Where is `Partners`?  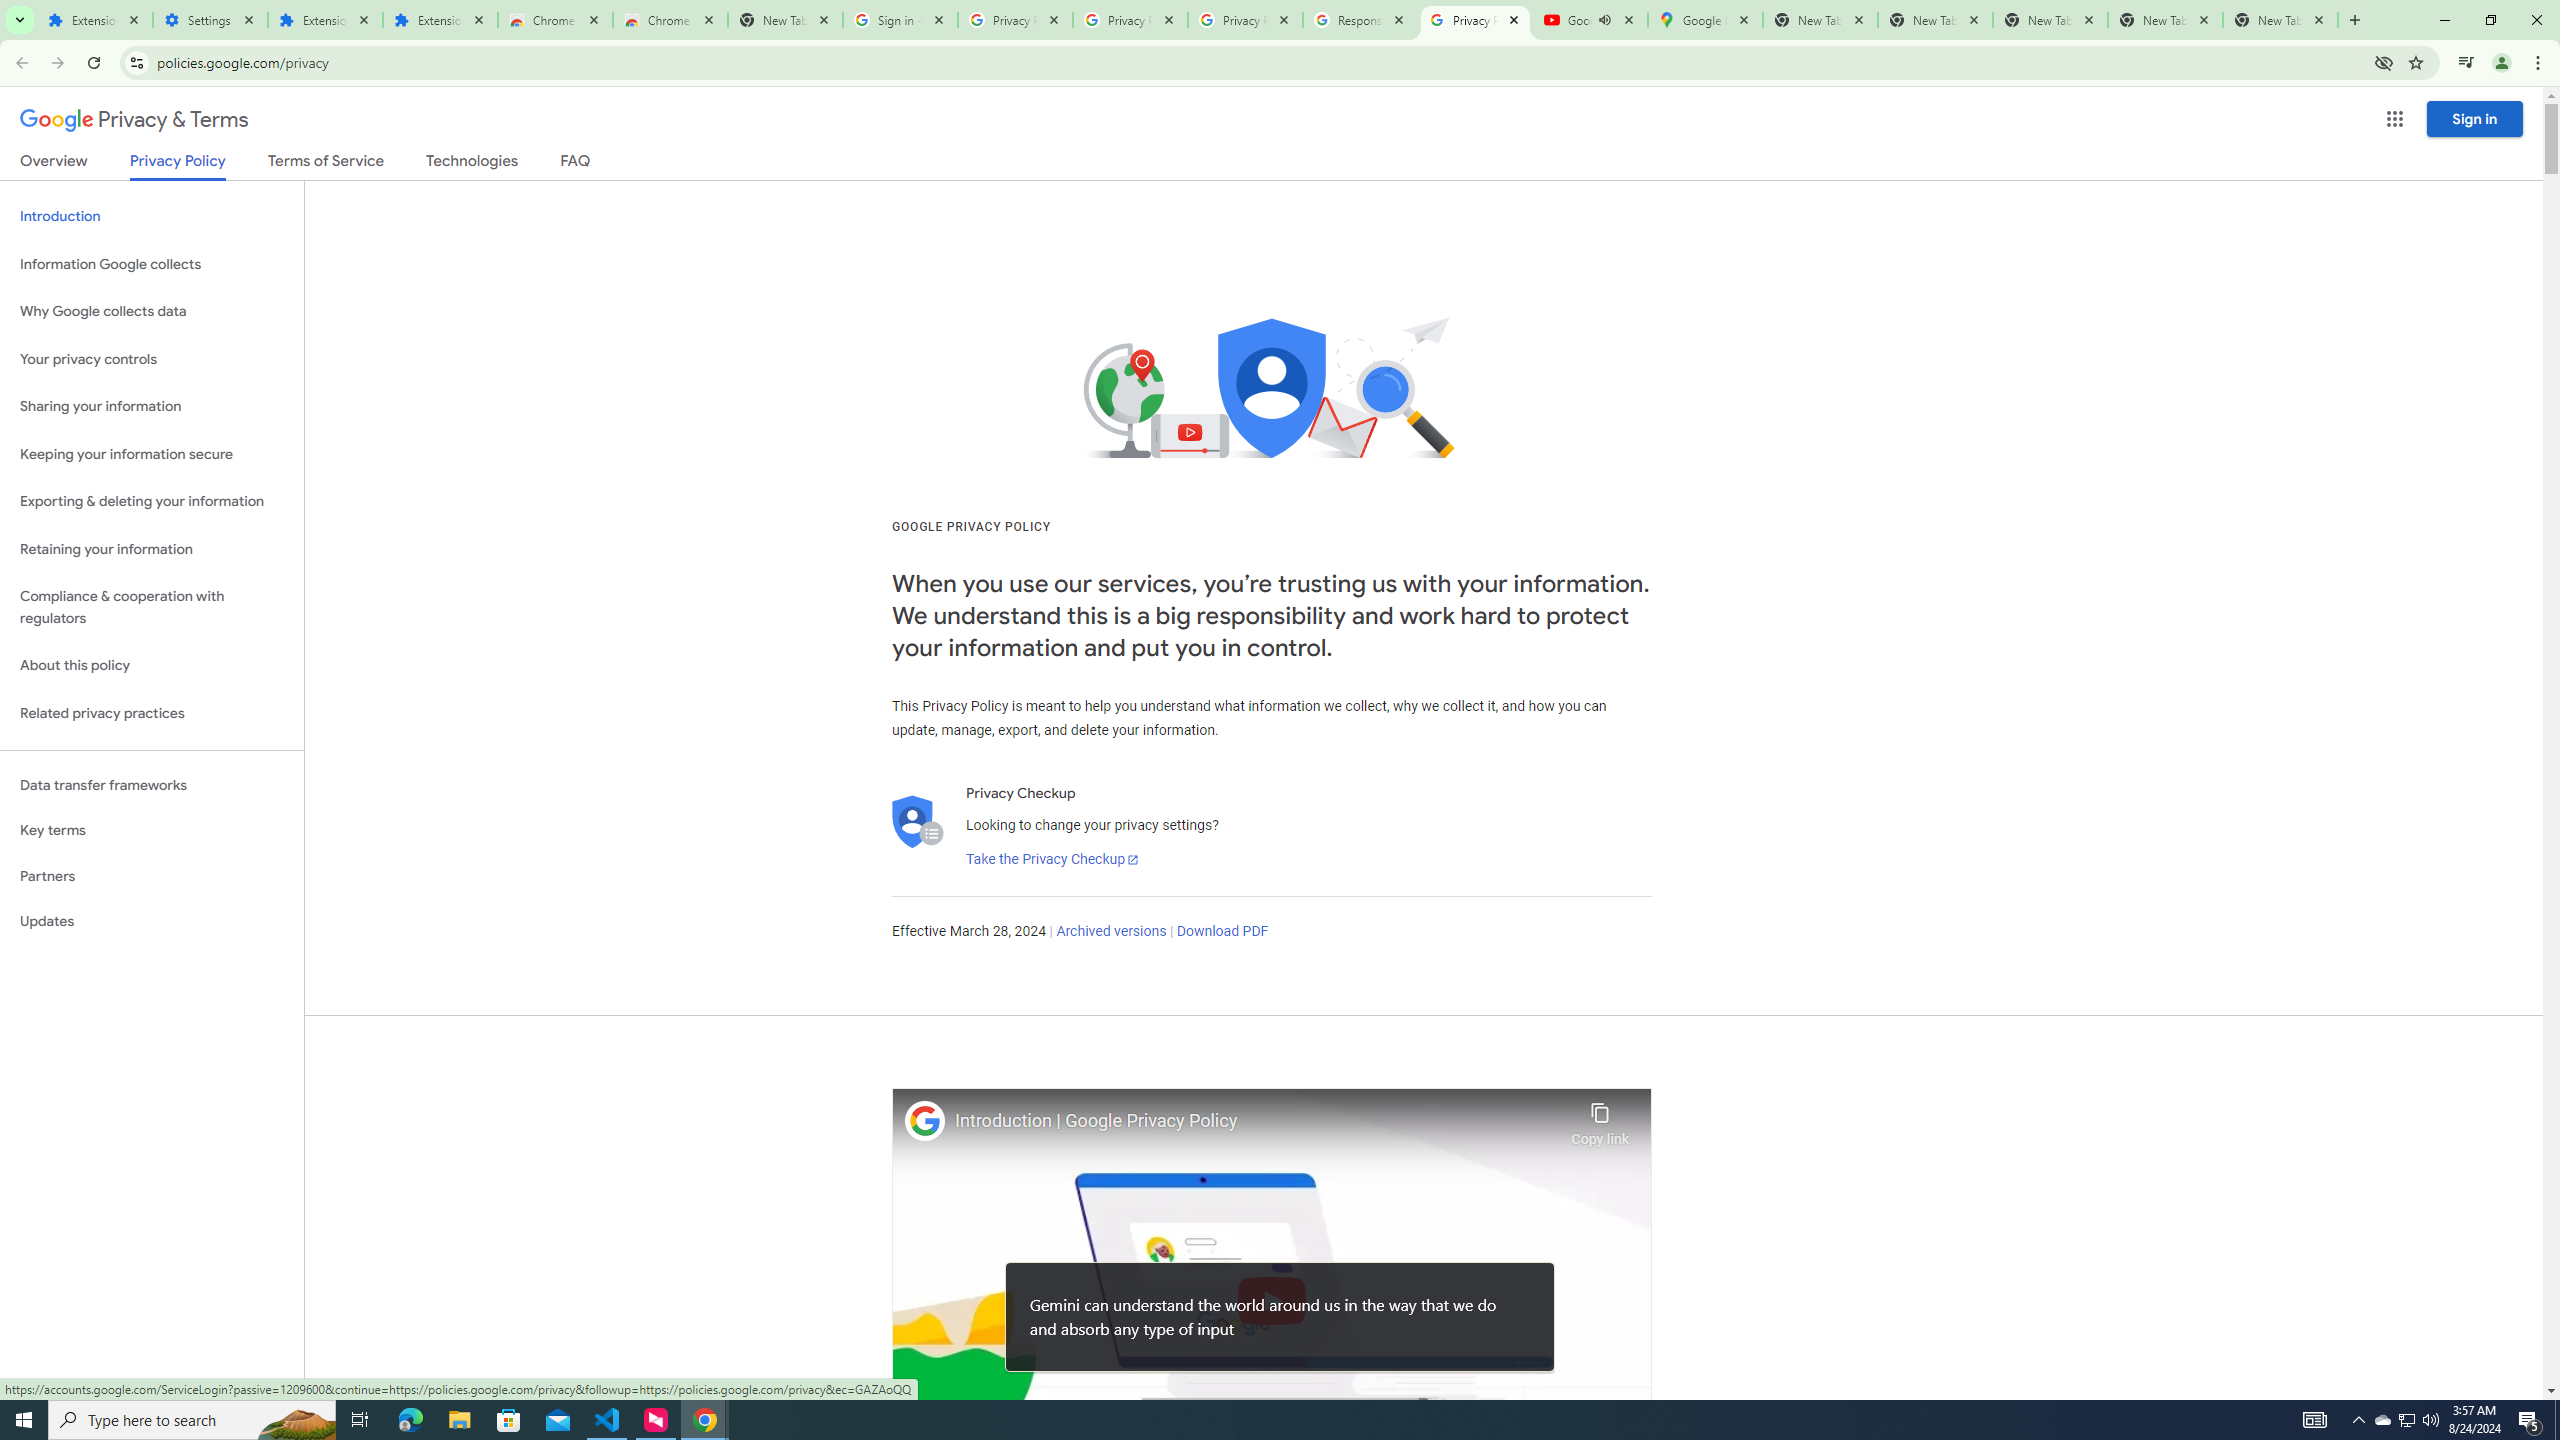 Partners is located at coordinates (152, 876).